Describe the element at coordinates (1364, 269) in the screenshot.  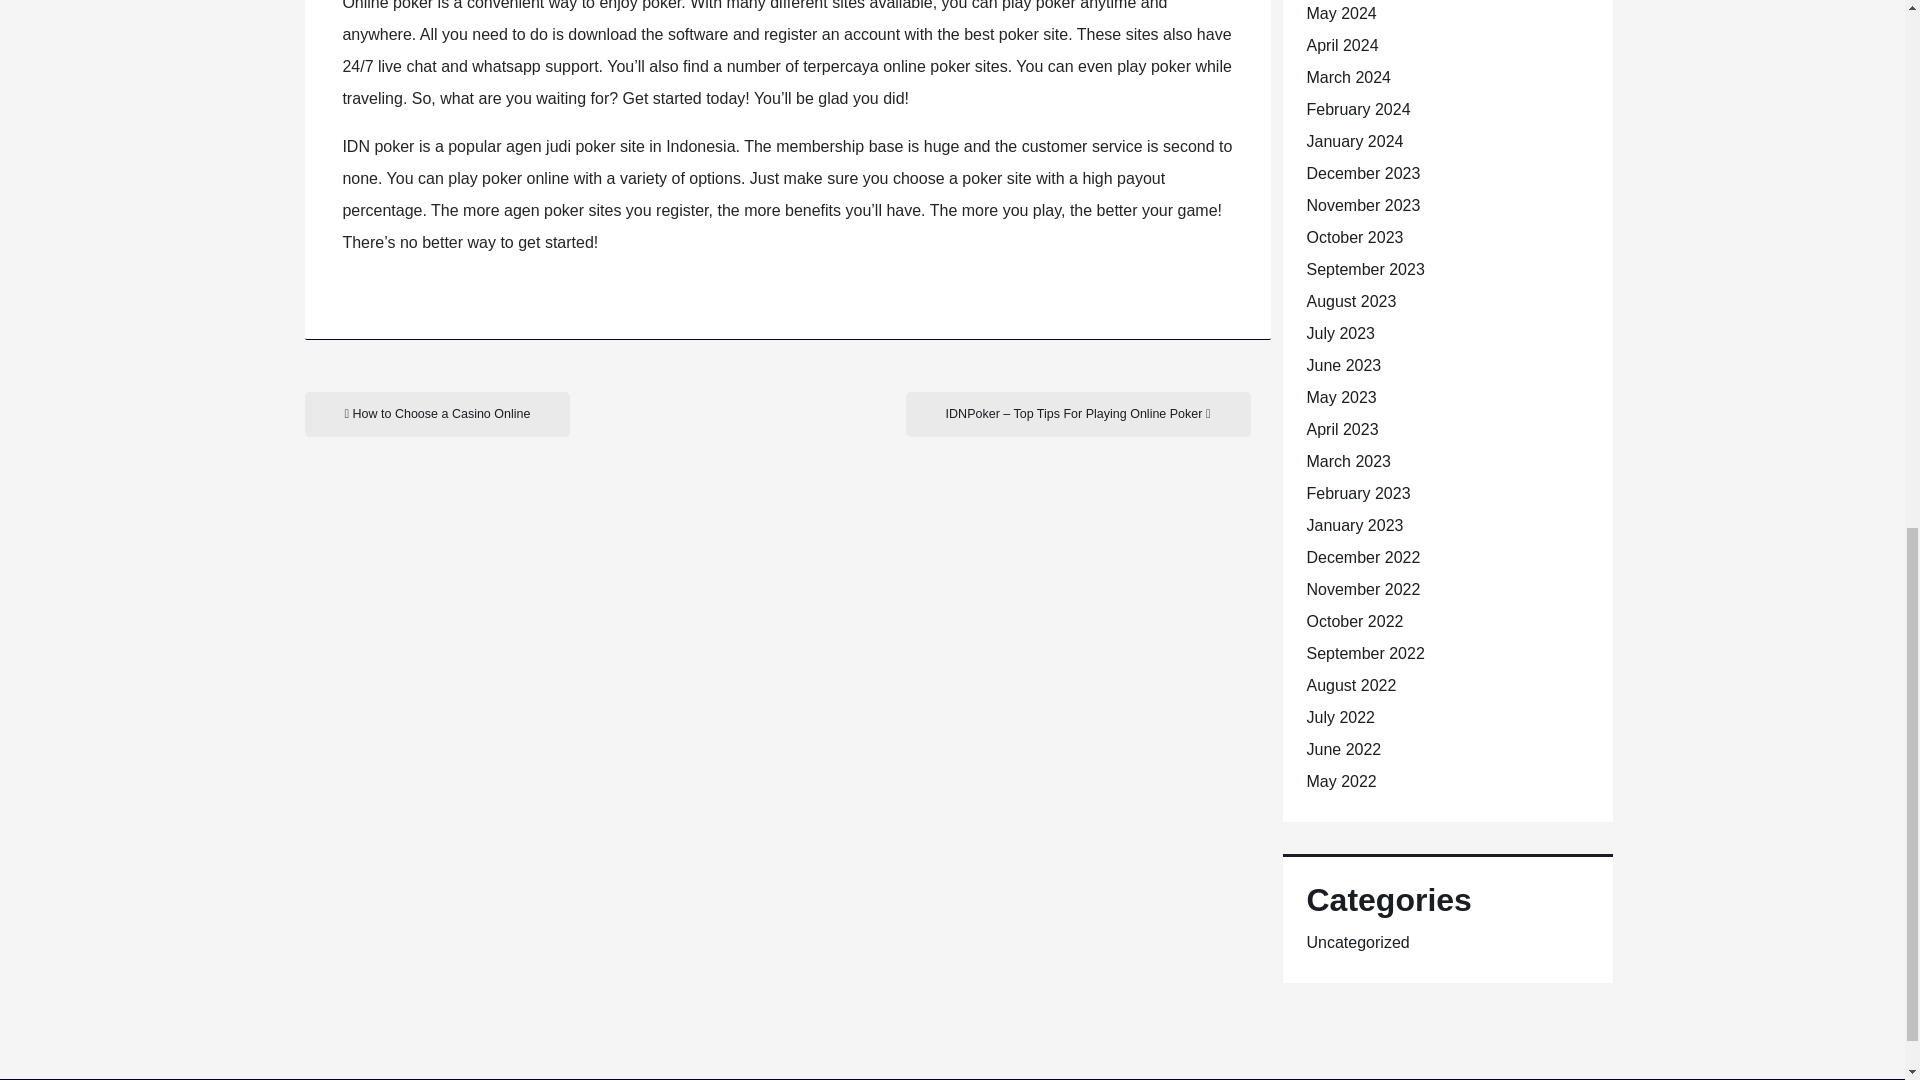
I see `September 2023` at that location.